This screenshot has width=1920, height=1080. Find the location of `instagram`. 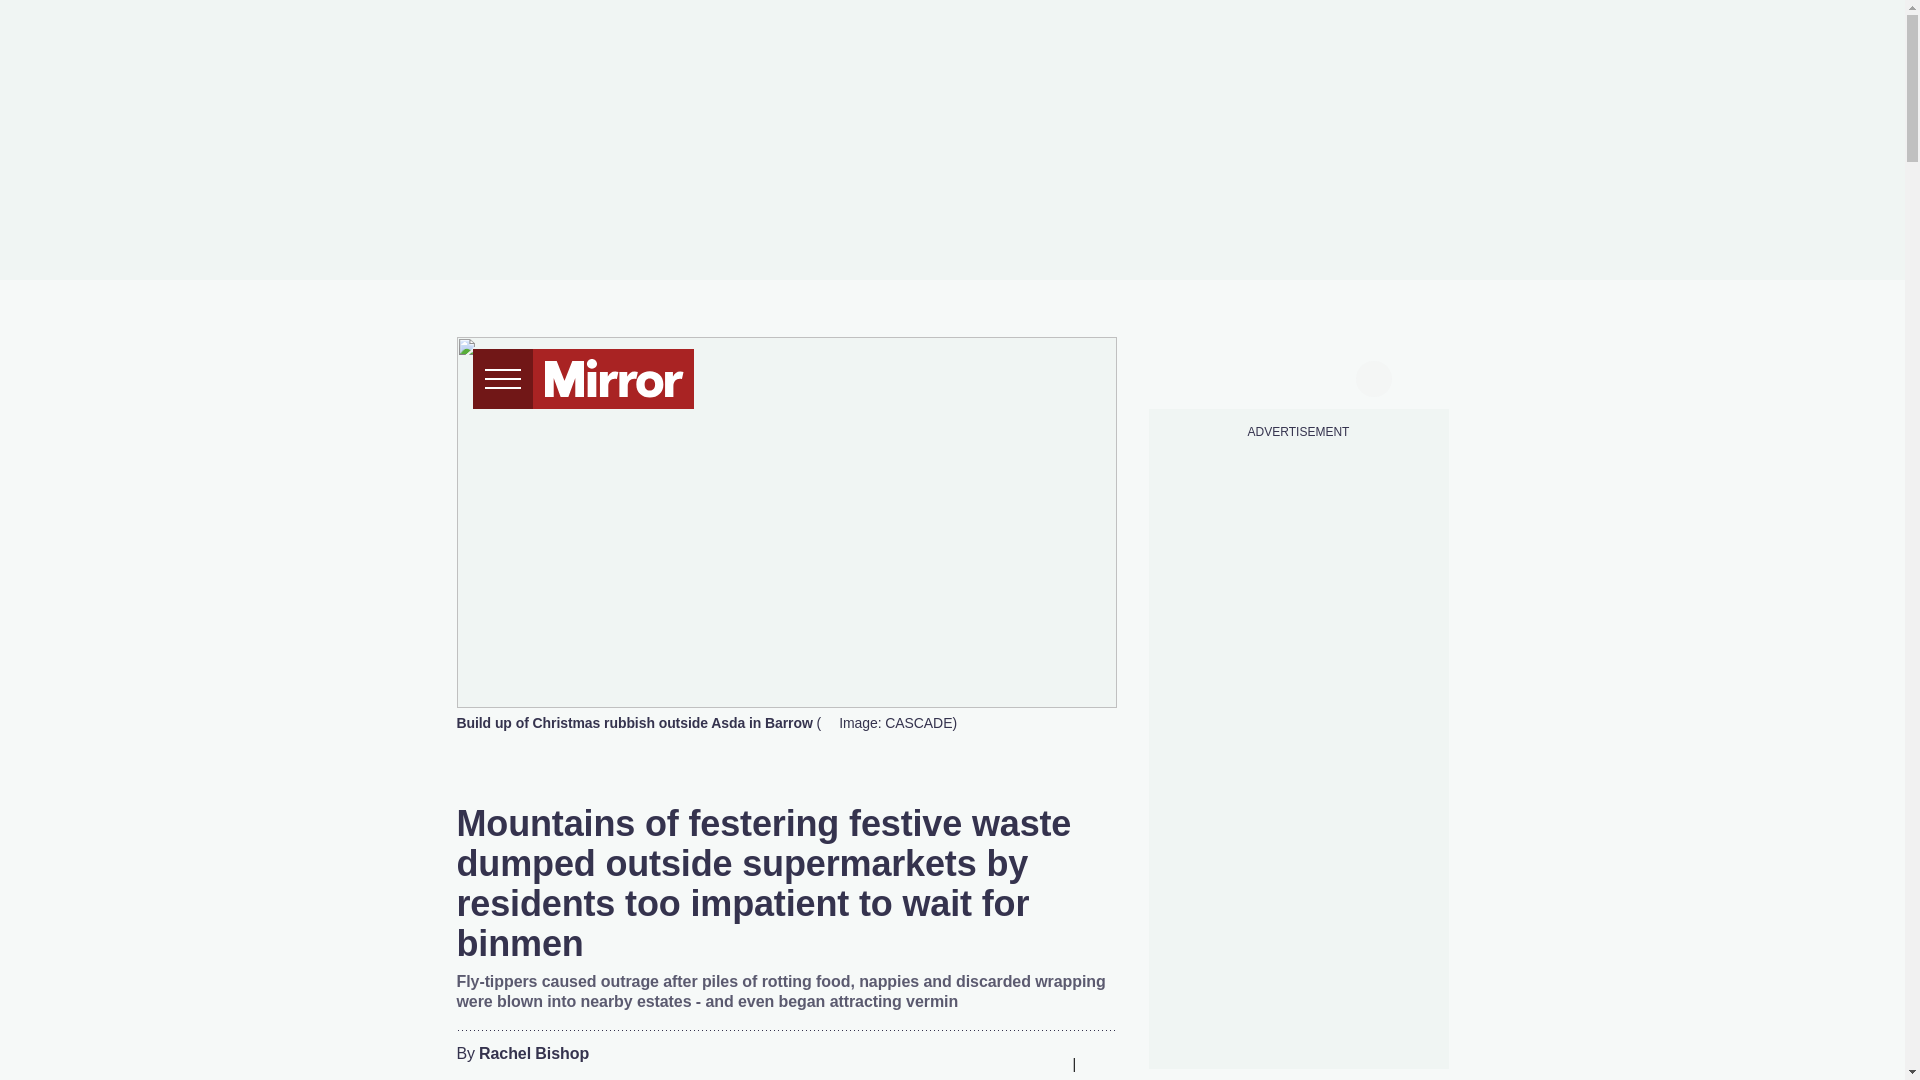

instagram is located at coordinates (1298, 376).